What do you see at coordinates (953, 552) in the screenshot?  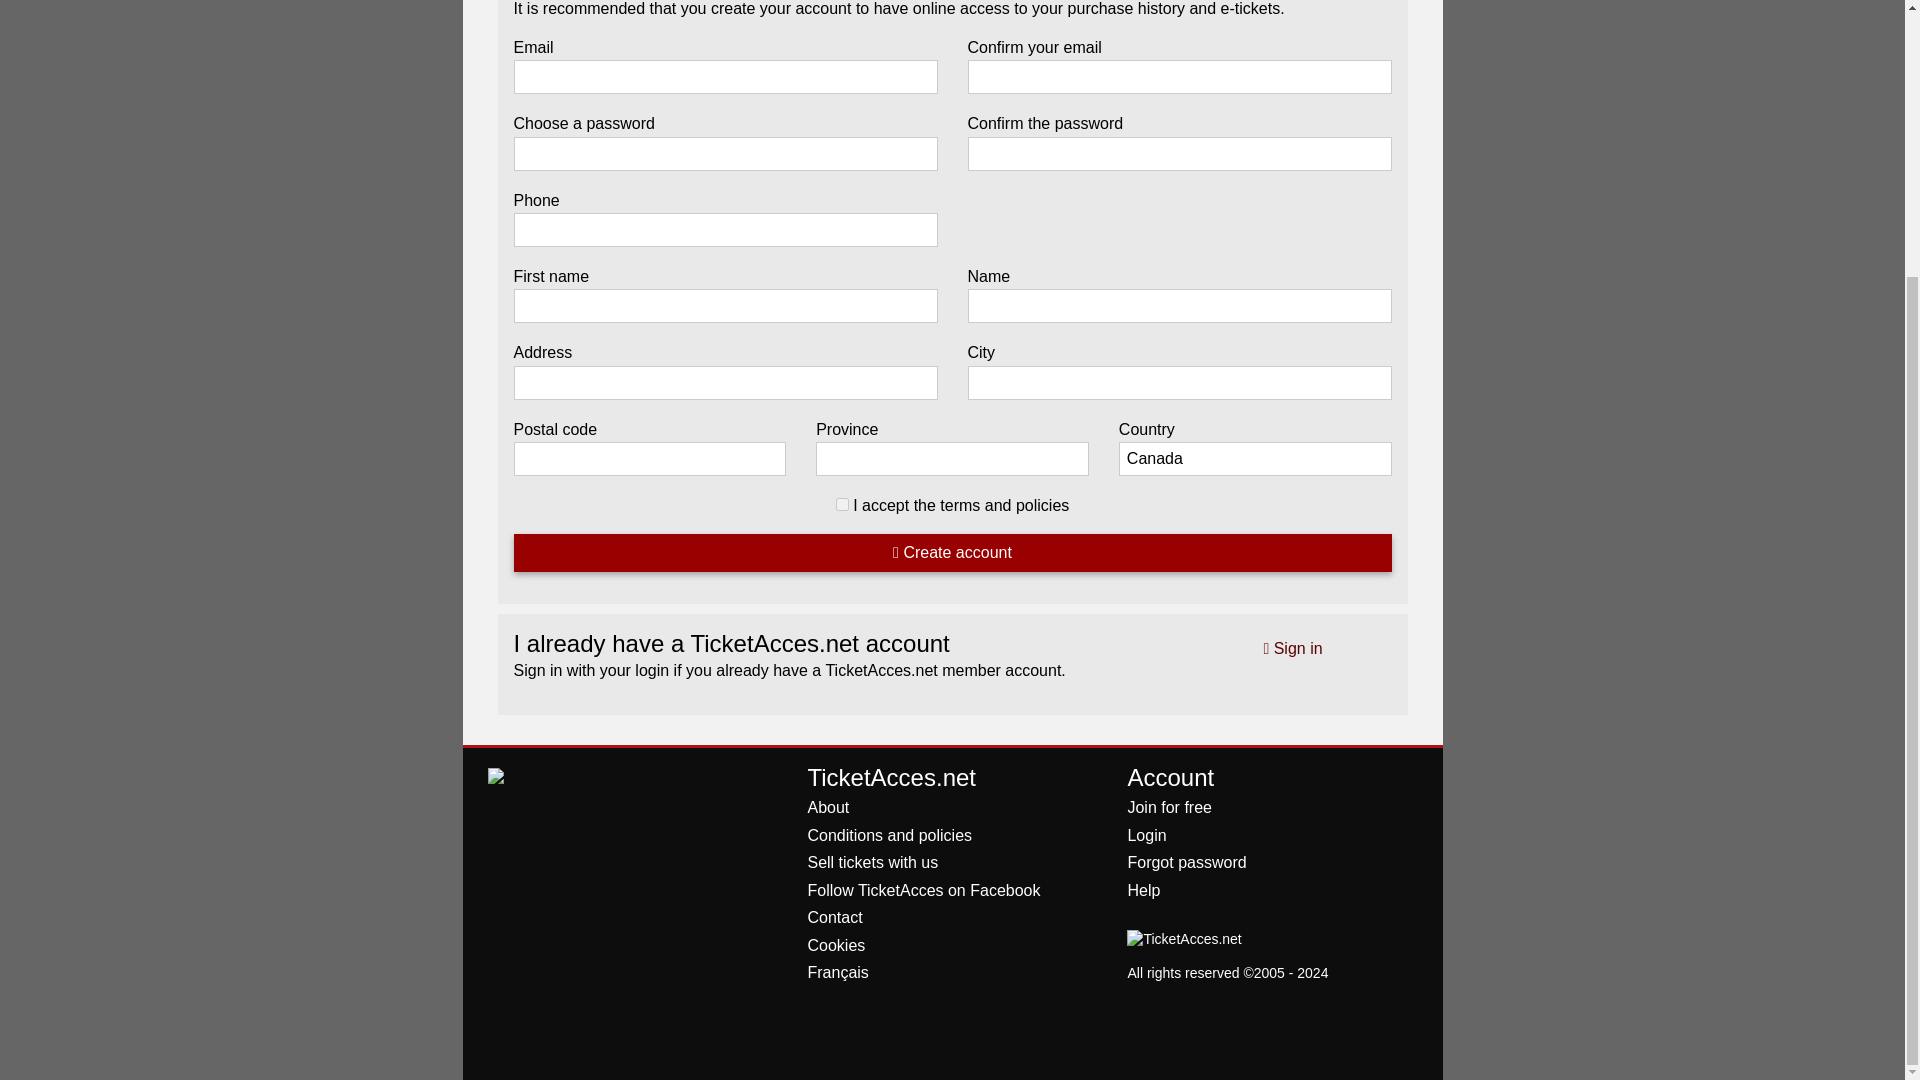 I see `Create account` at bounding box center [953, 552].